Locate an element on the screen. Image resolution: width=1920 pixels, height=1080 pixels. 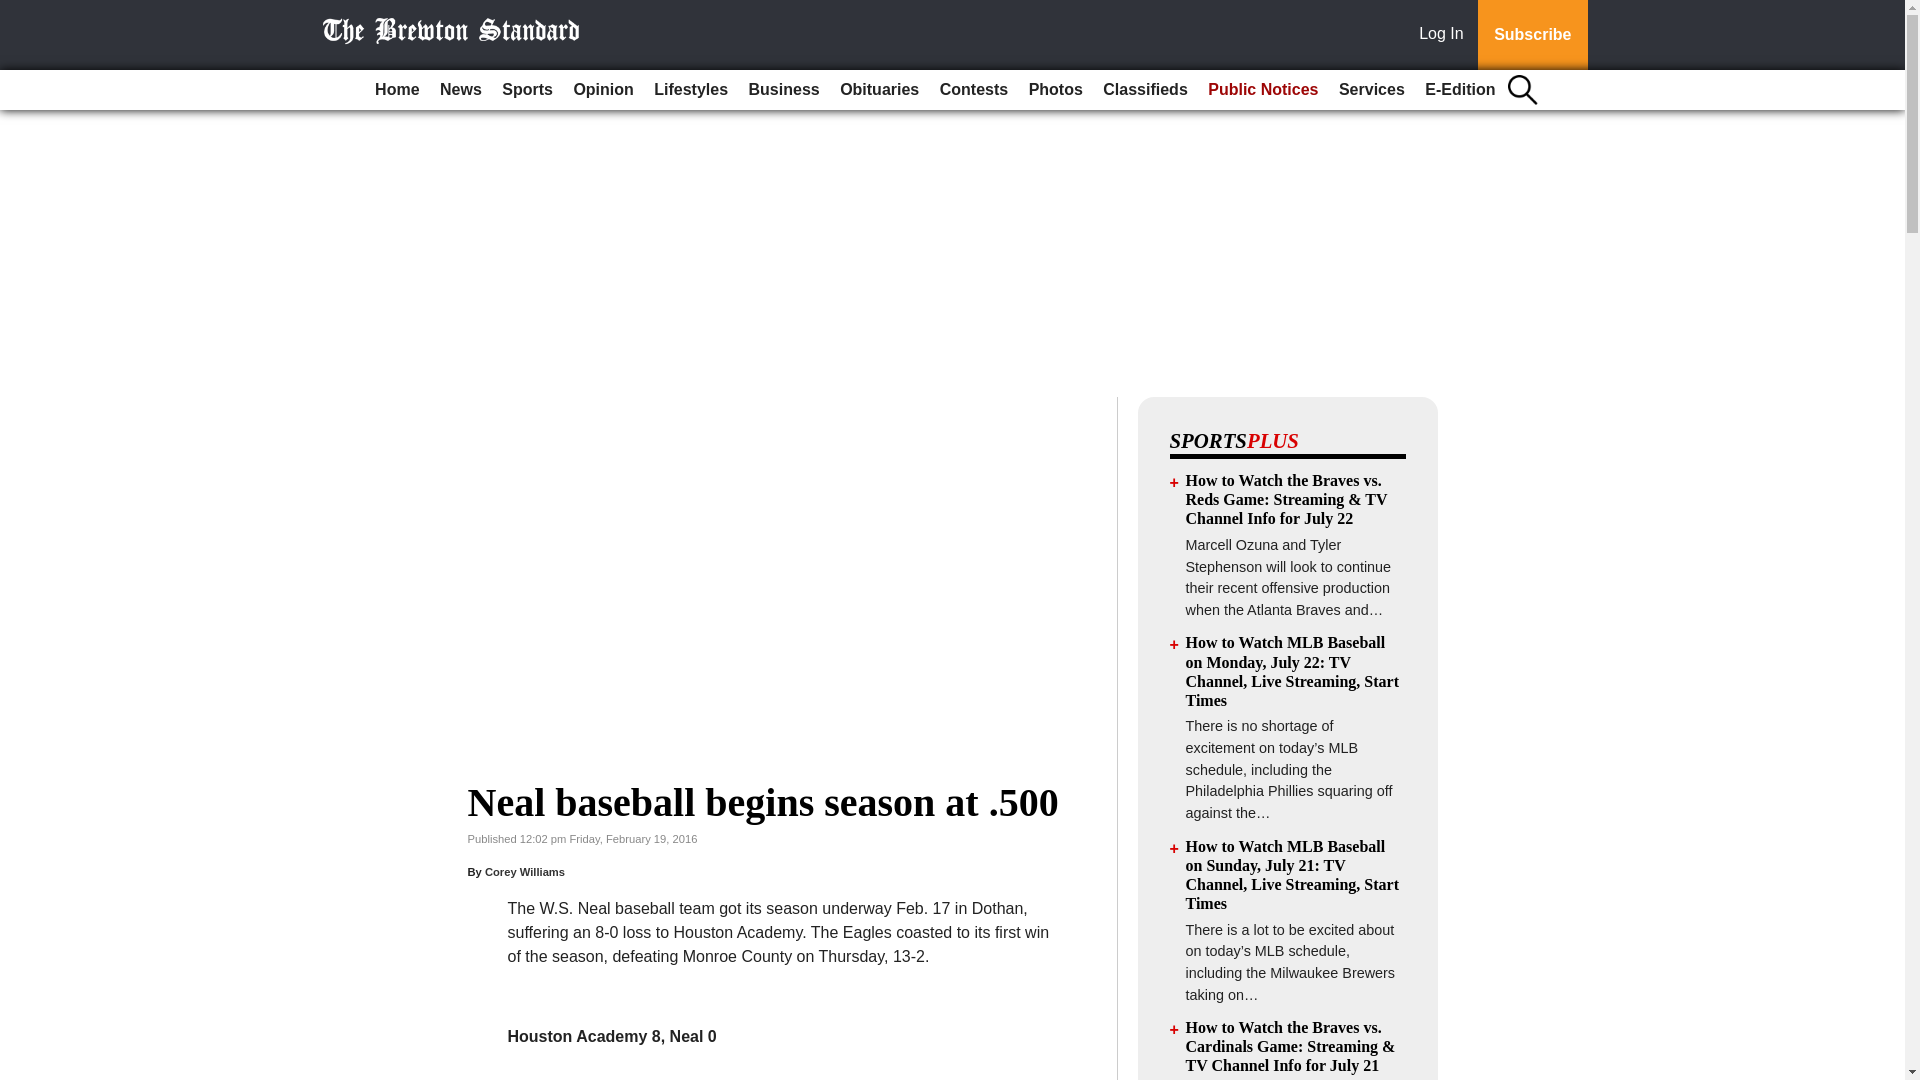
Public Notices is located at coordinates (1263, 90).